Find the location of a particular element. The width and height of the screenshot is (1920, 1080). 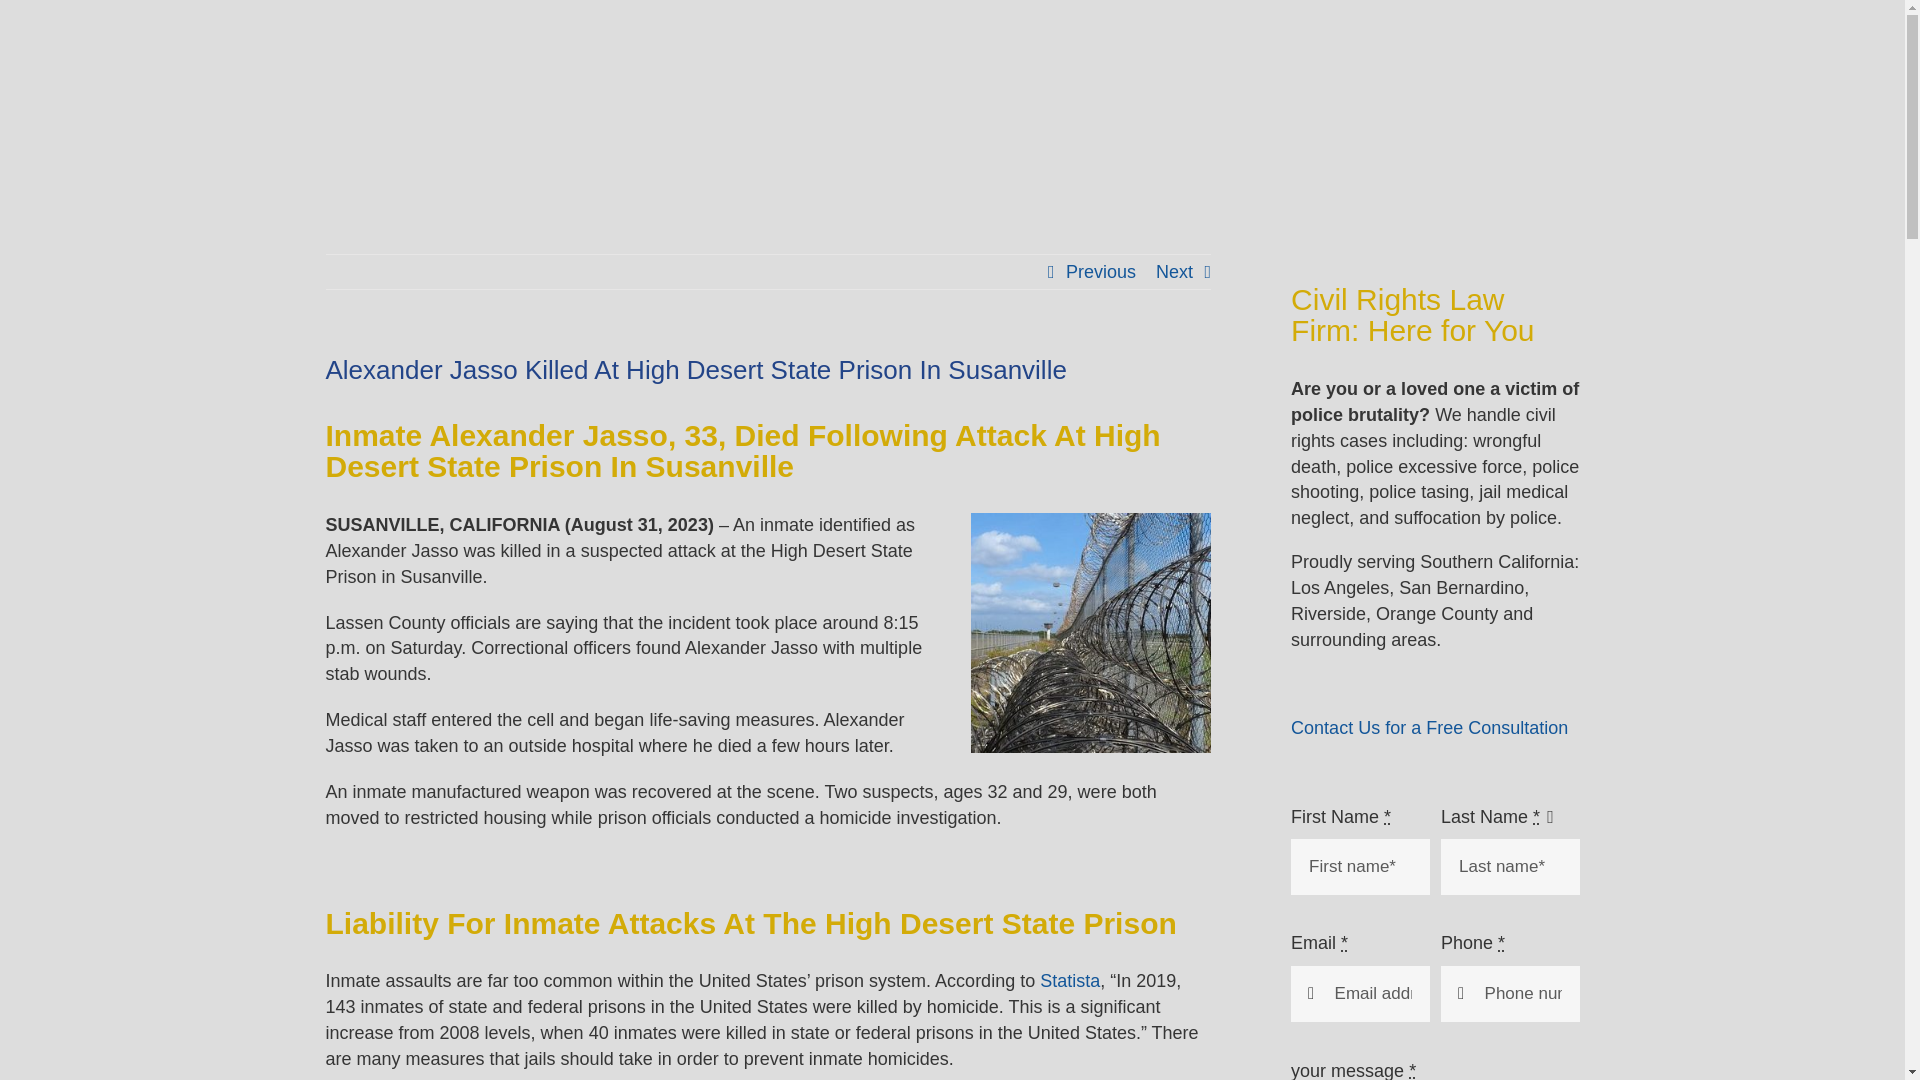

Statista is located at coordinates (1070, 980).